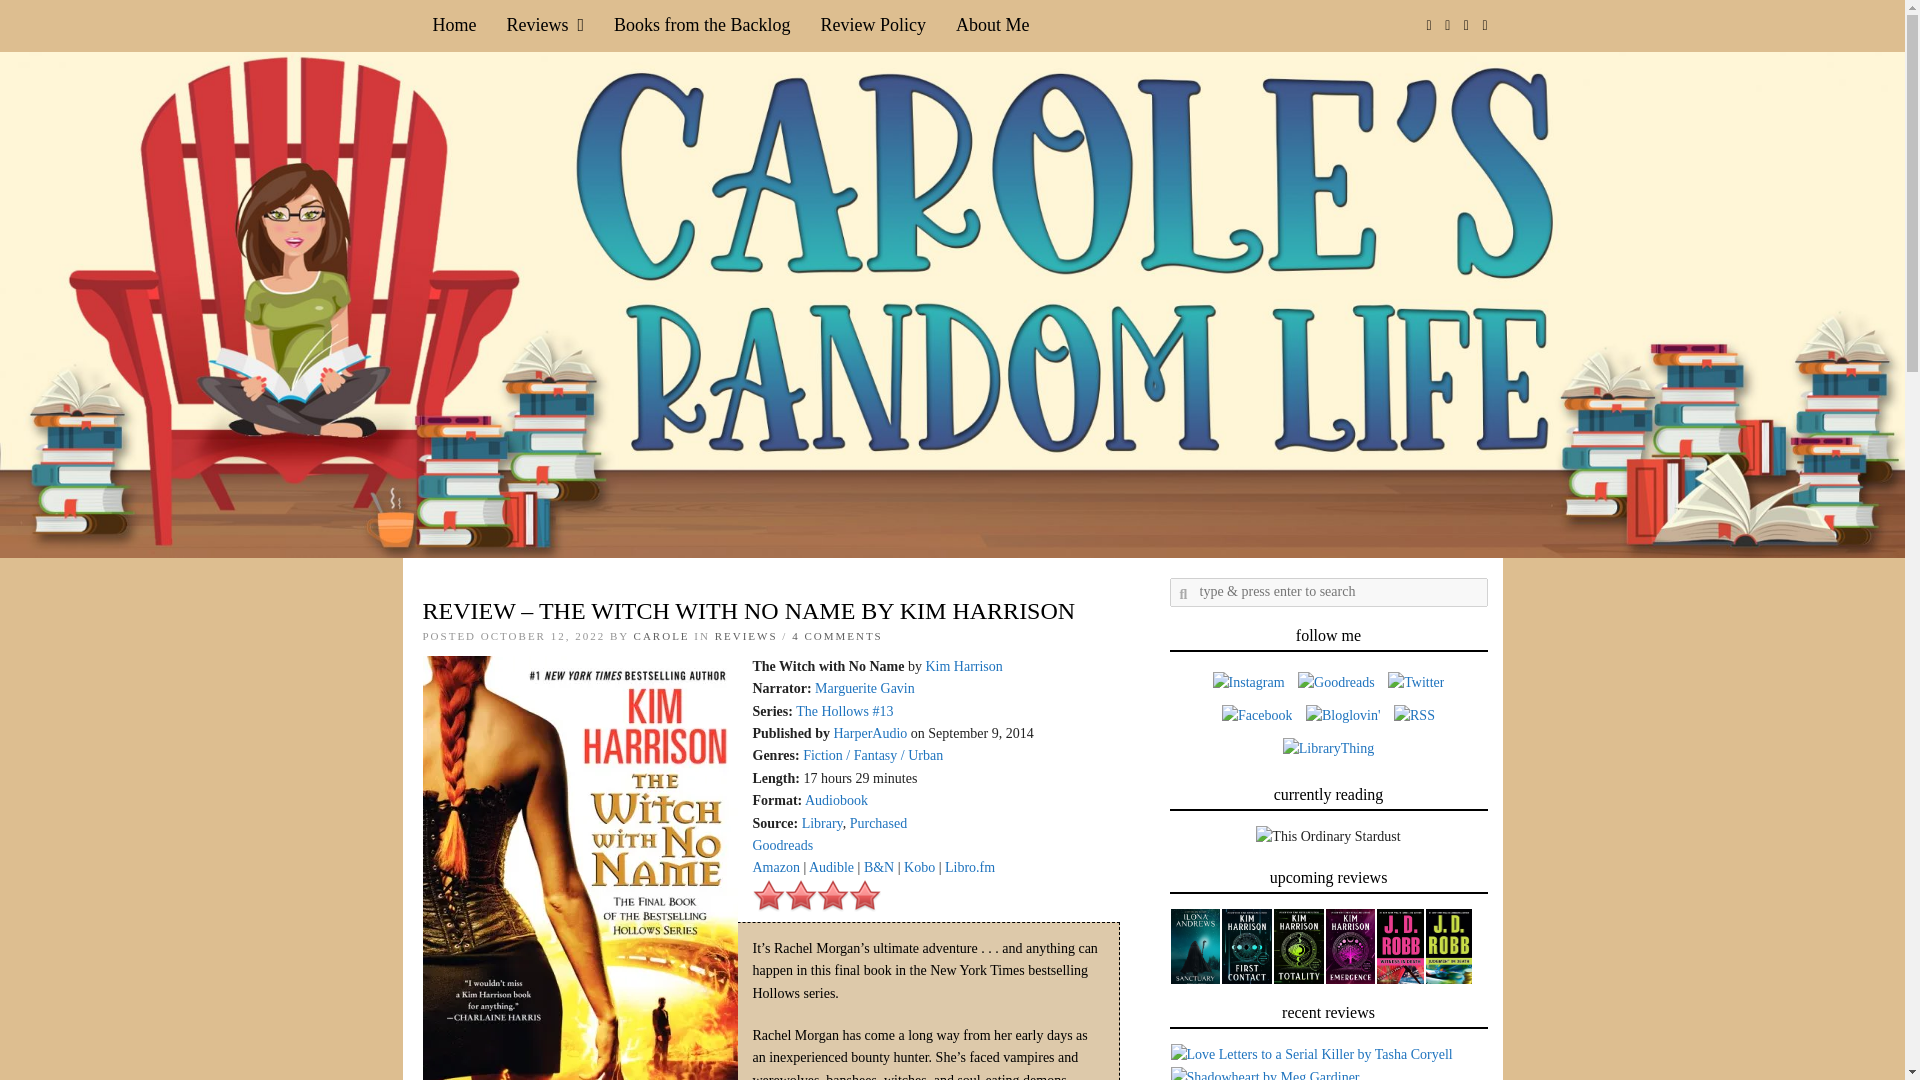 Image resolution: width=1920 pixels, height=1080 pixels. I want to click on About Me, so click(992, 25).